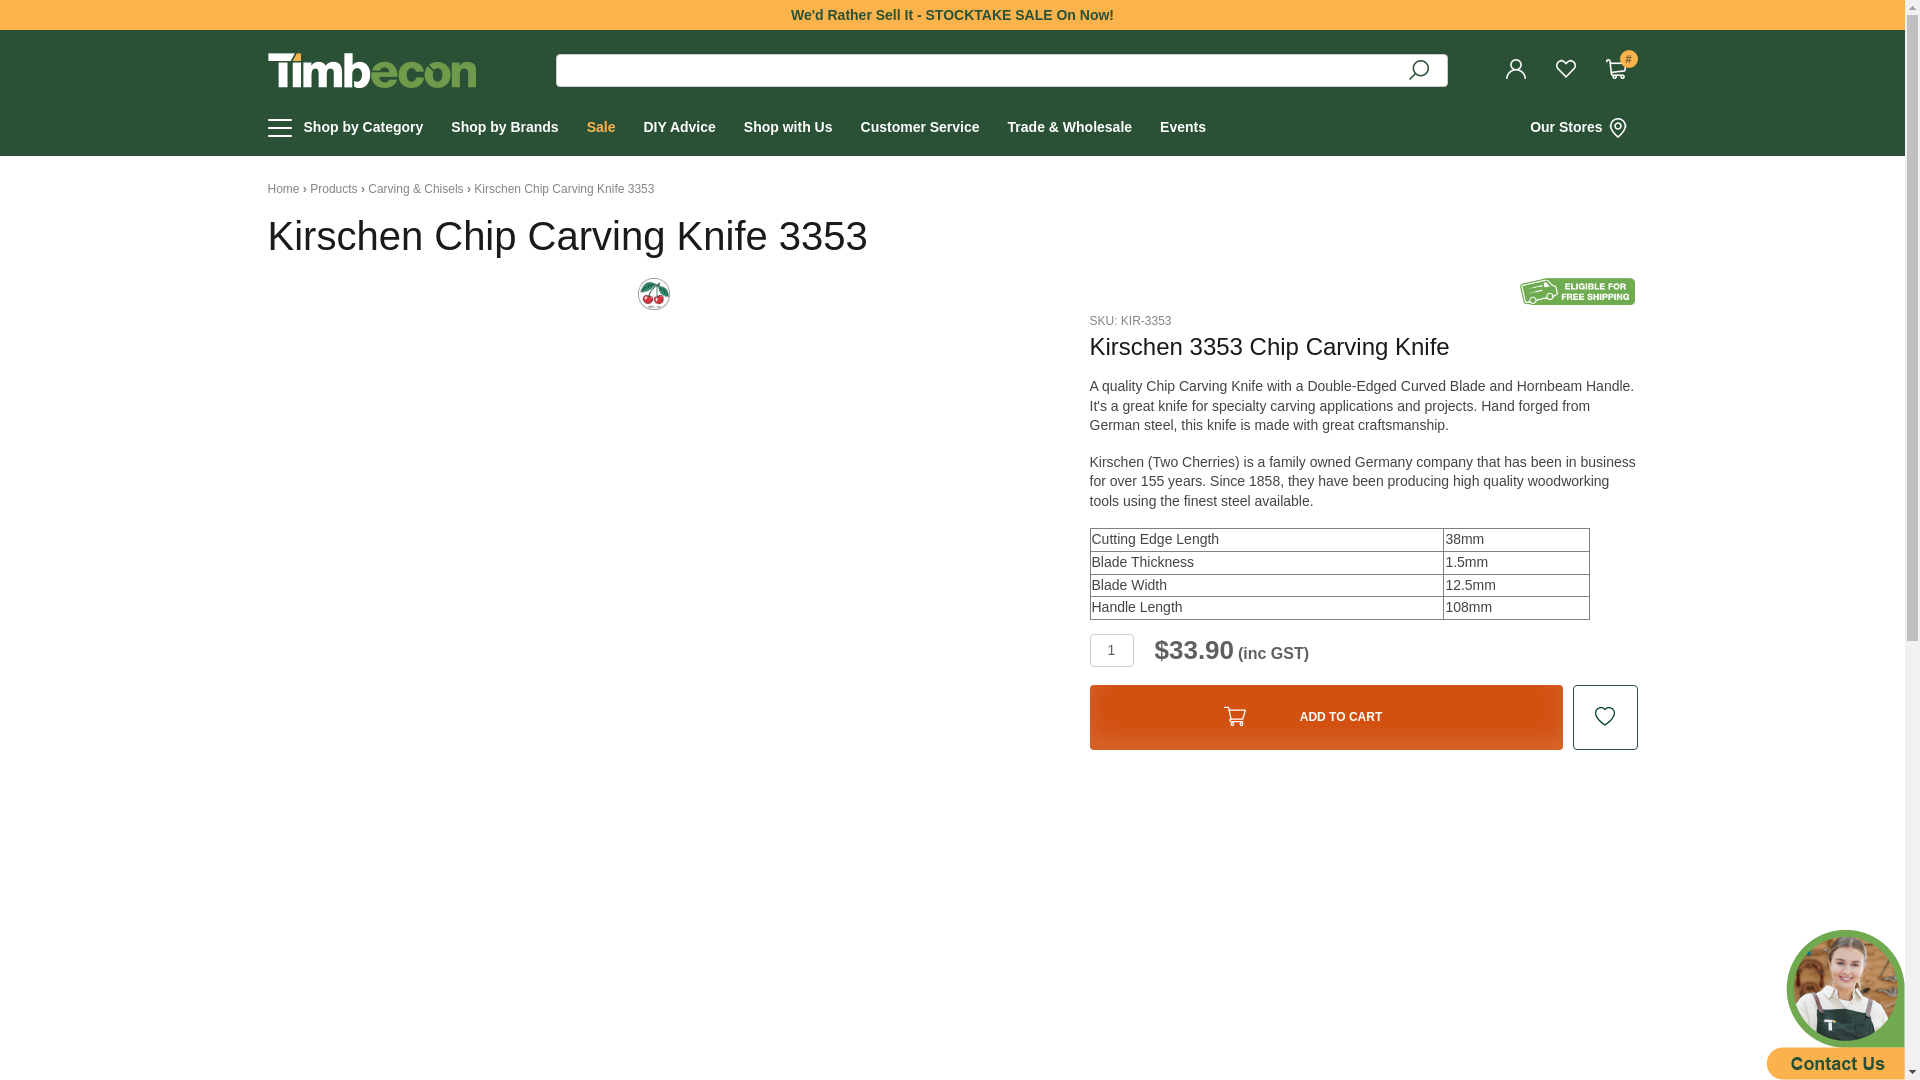 The height and width of the screenshot is (1080, 1920). What do you see at coordinates (364, 128) in the screenshot?
I see `Home` at bounding box center [364, 128].